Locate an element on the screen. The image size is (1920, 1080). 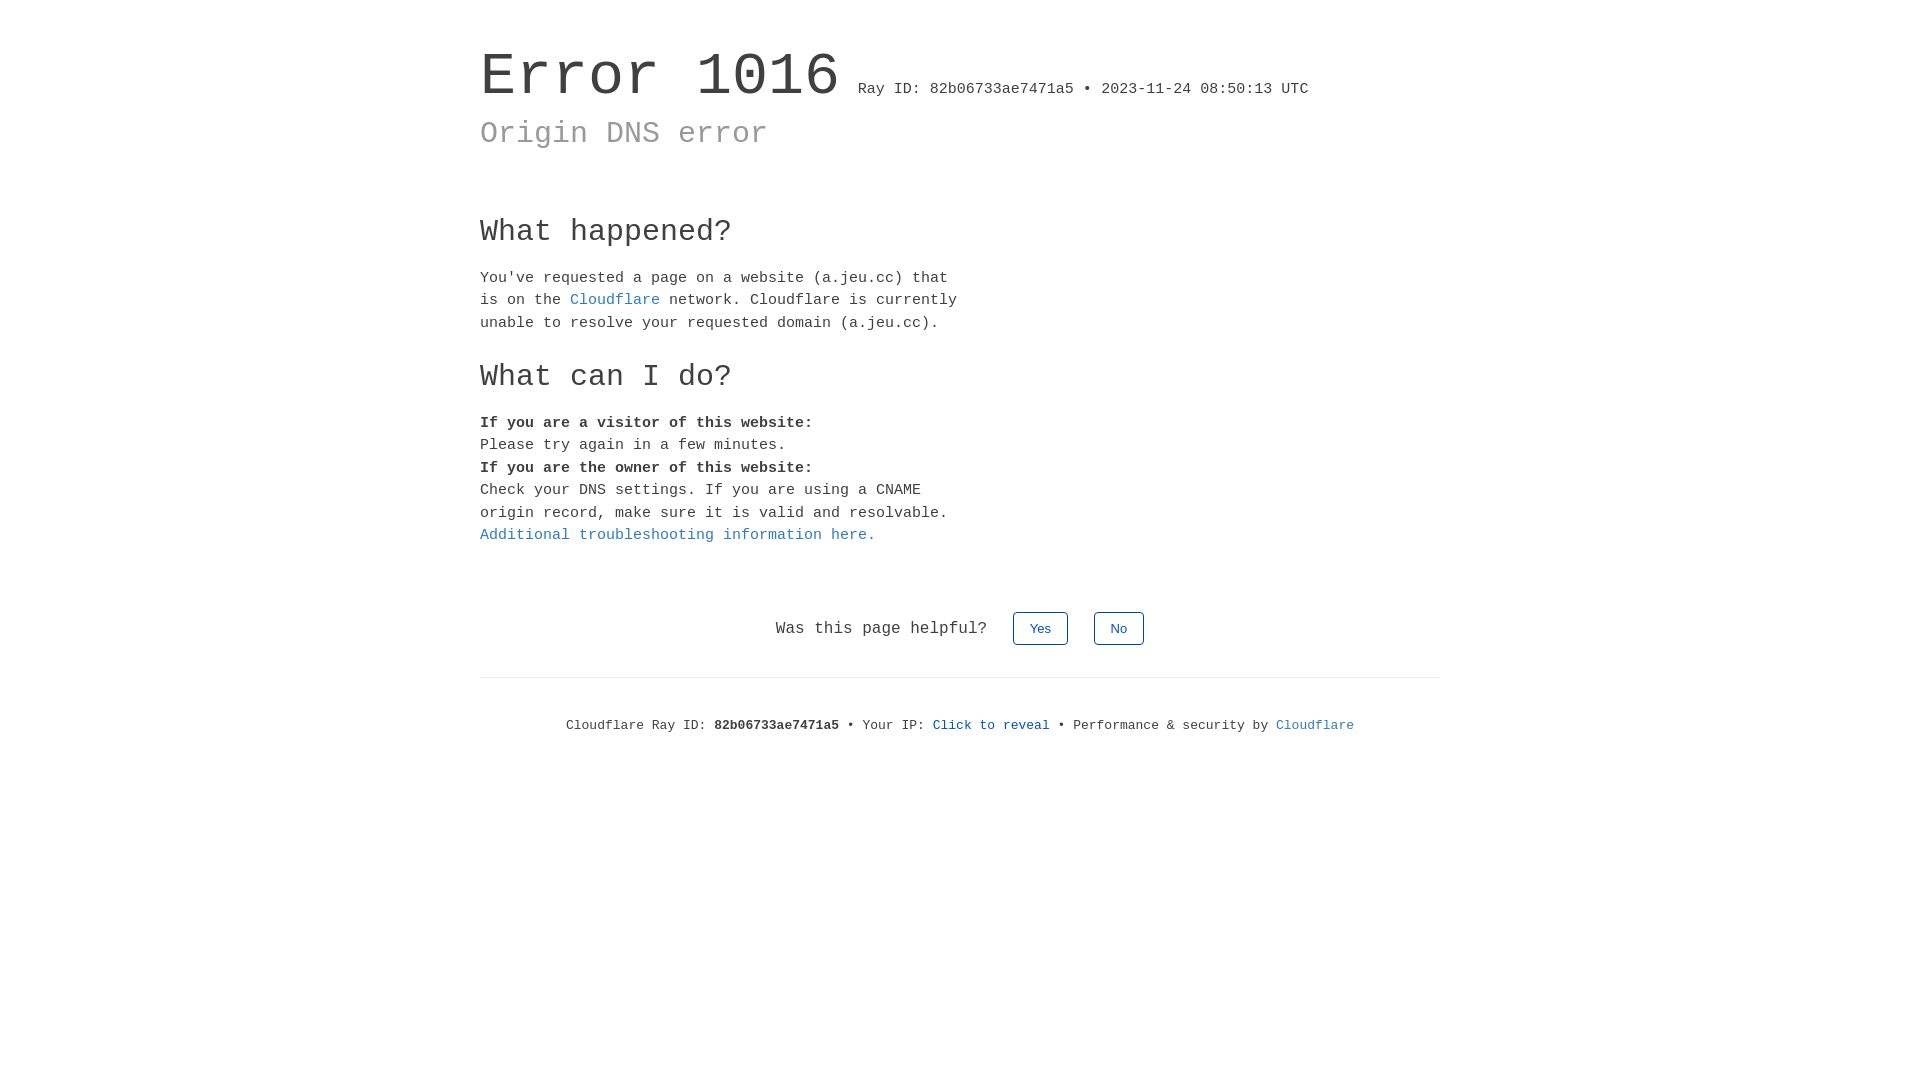
Cloudflare is located at coordinates (615, 300).